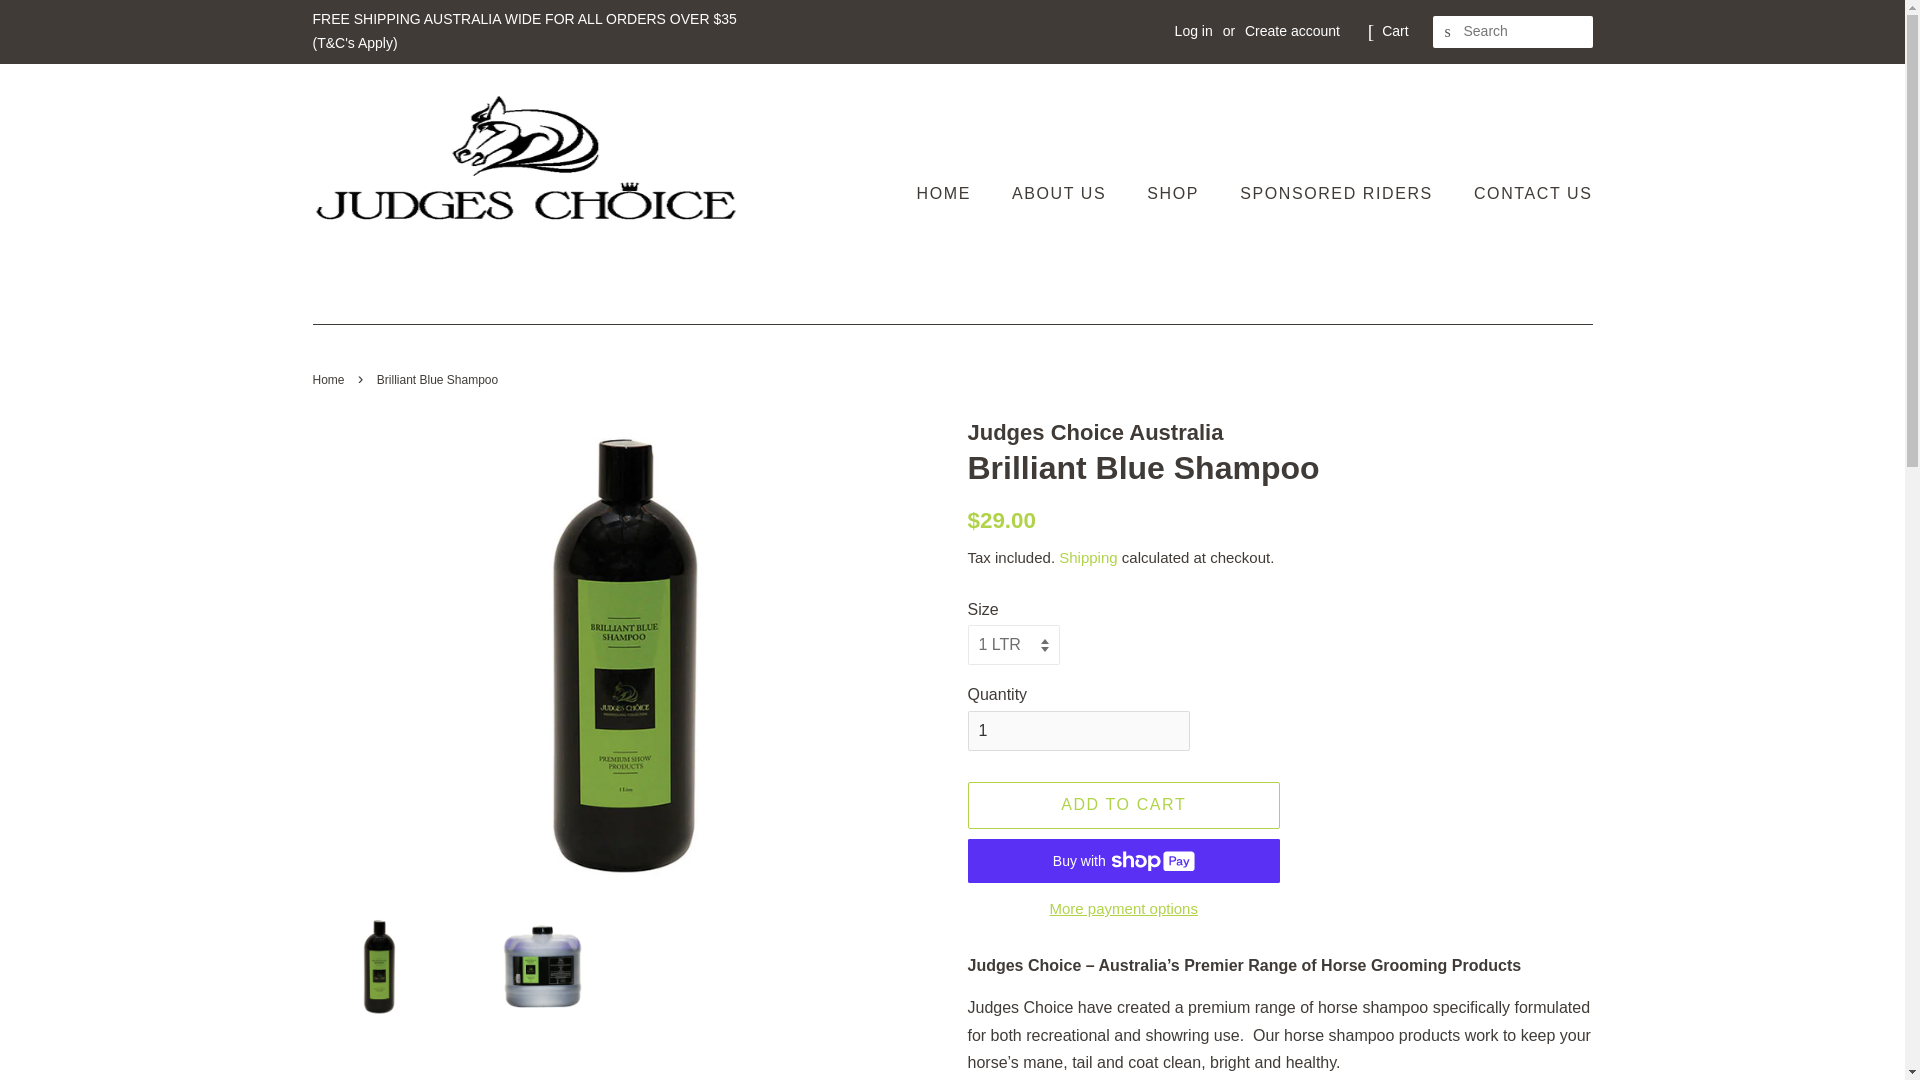 The height and width of the screenshot is (1080, 1920). Describe the element at coordinates (1394, 32) in the screenshot. I see `Cart` at that location.